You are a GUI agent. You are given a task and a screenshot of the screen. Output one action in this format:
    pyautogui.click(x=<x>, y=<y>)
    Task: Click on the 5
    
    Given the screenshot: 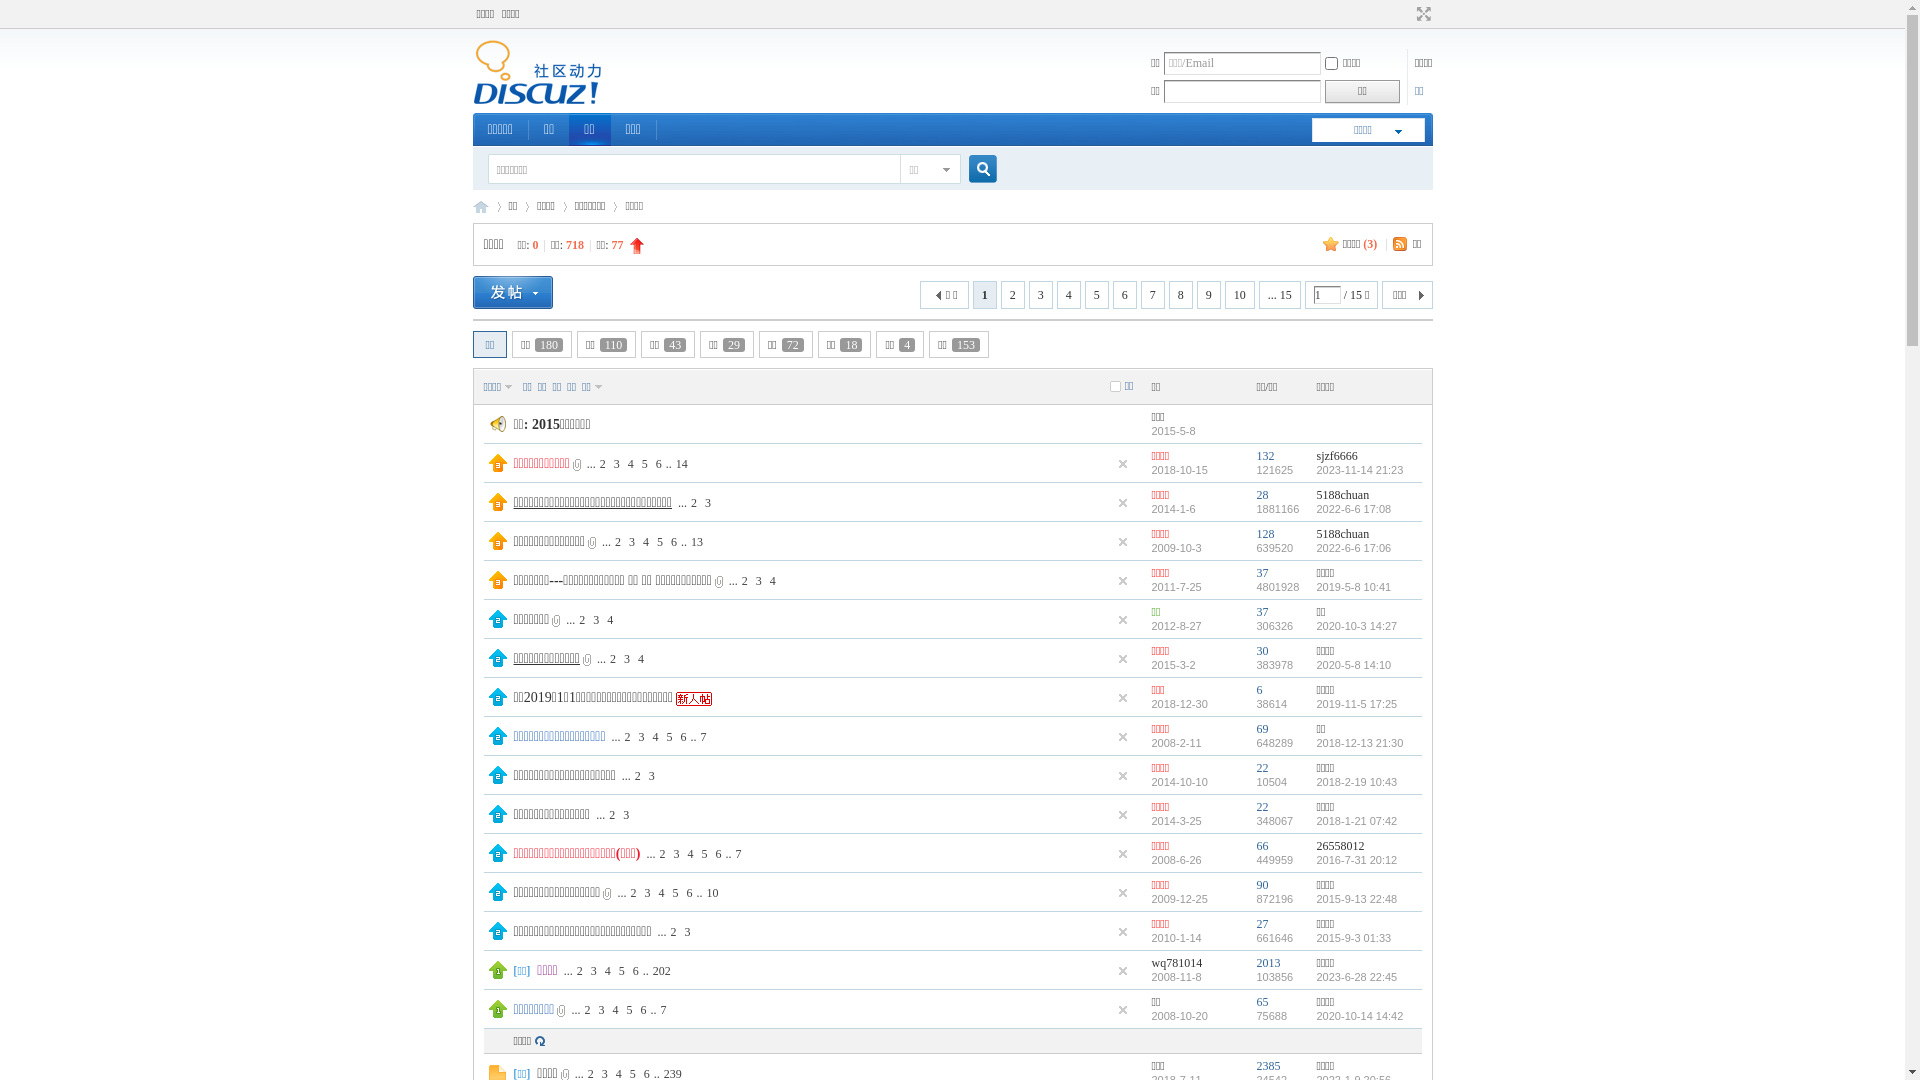 What is the action you would take?
    pyautogui.click(x=670, y=737)
    